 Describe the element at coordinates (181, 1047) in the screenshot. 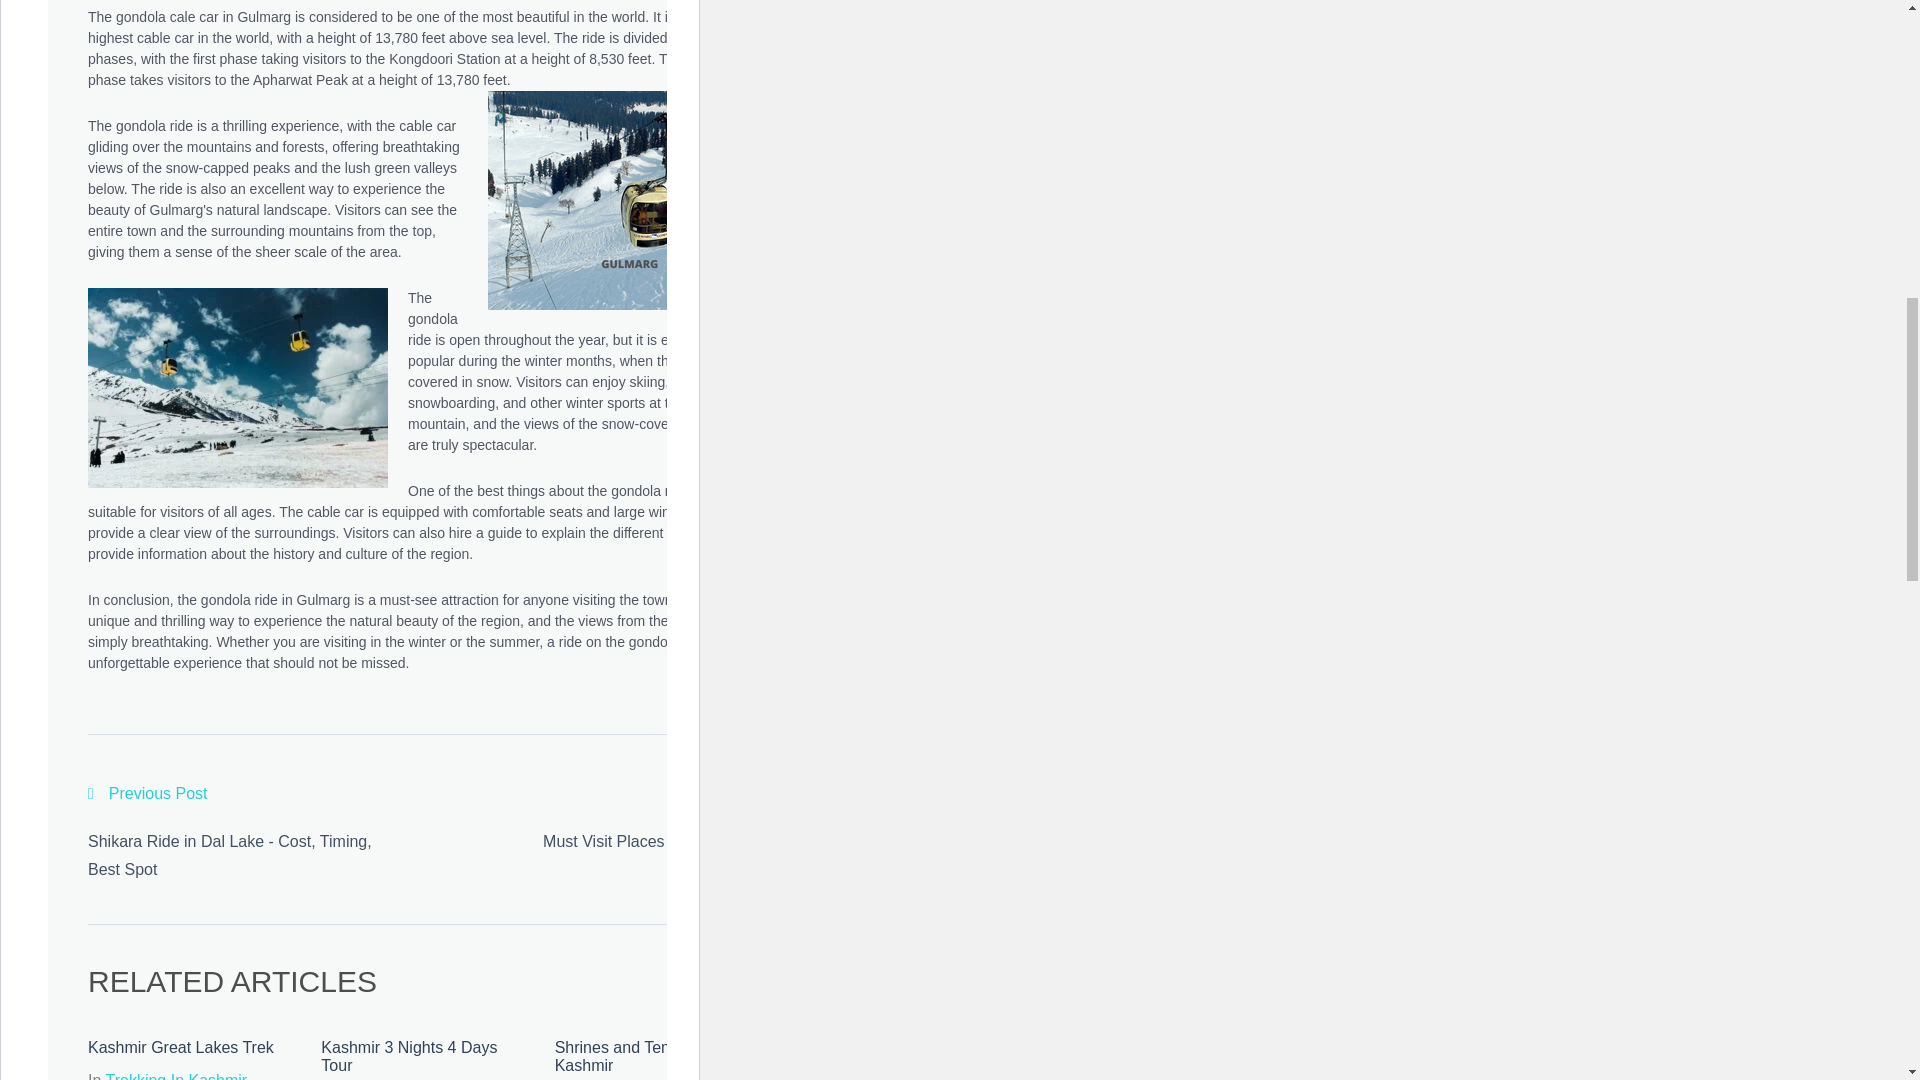

I see `Permalink to Kashmir Great Lakes Trek` at that location.